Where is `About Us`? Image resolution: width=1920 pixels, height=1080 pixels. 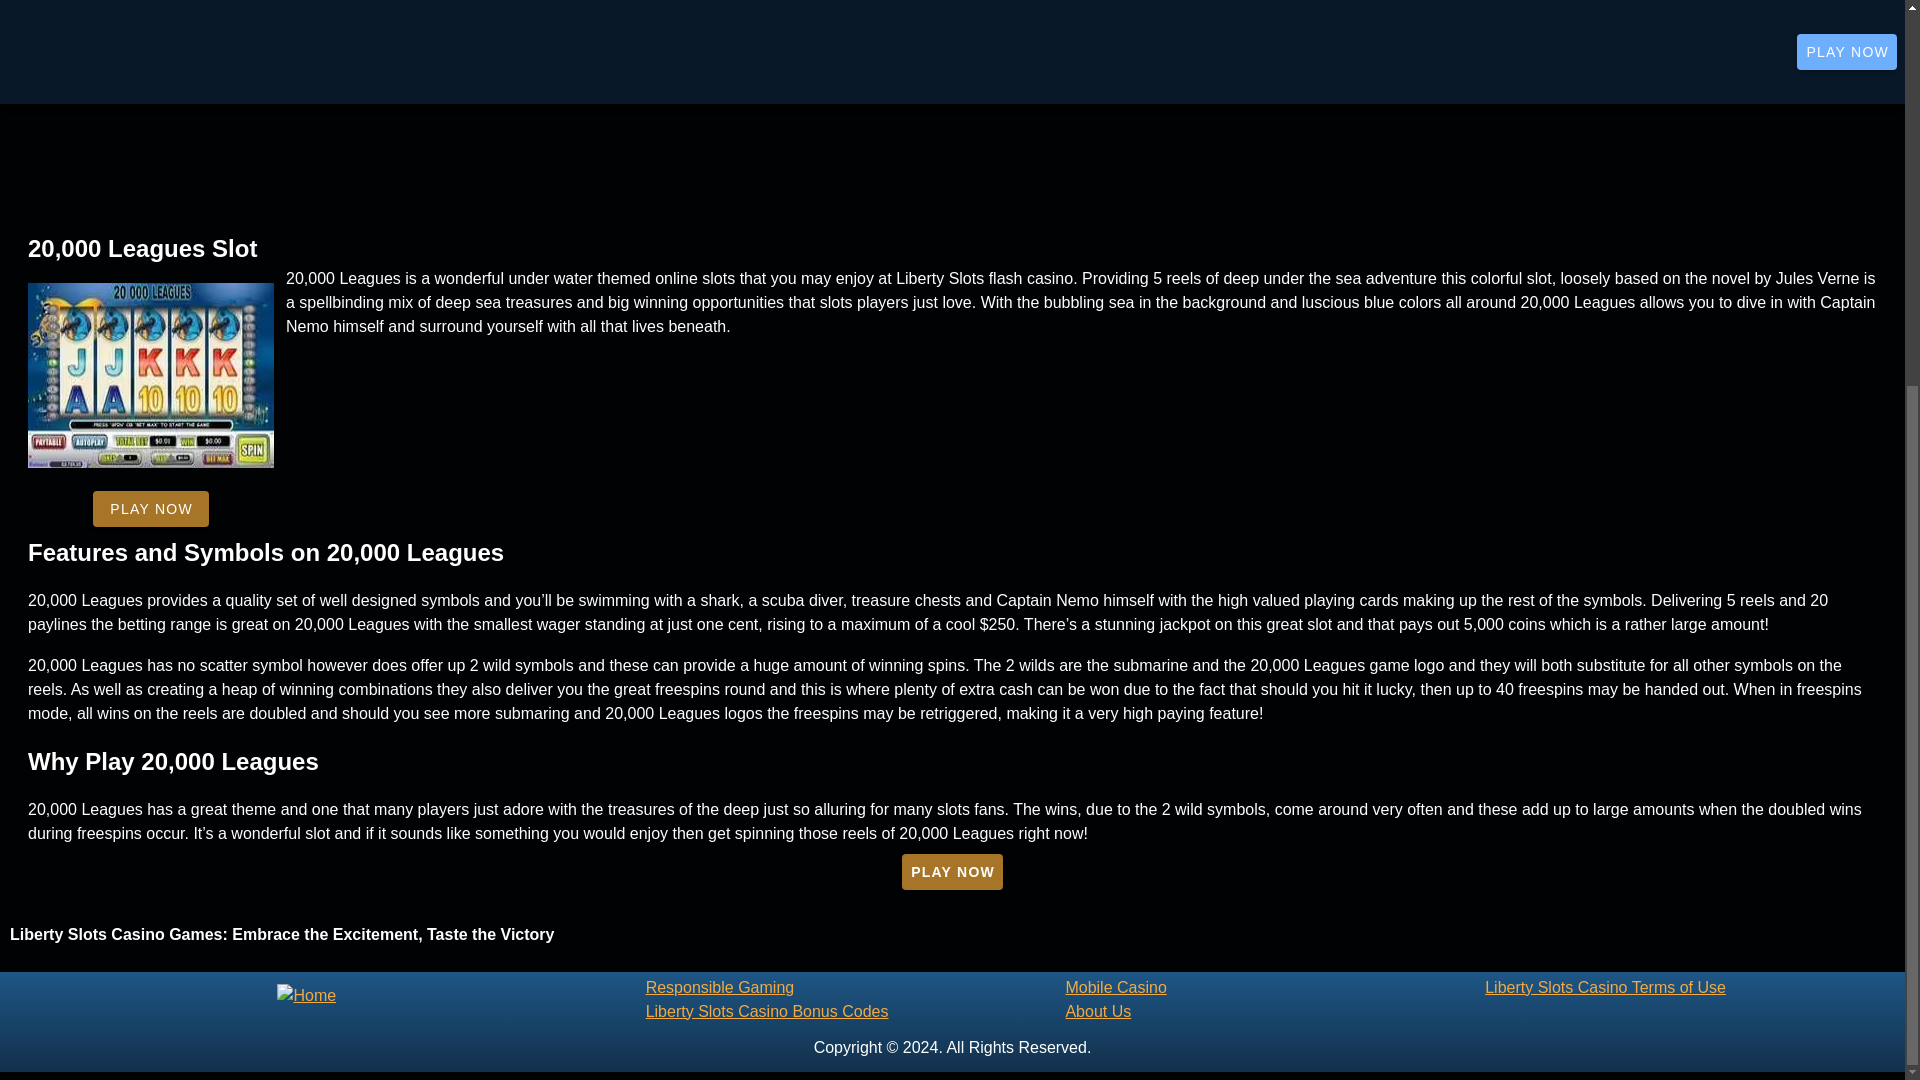 About Us is located at coordinates (1274, 1010).